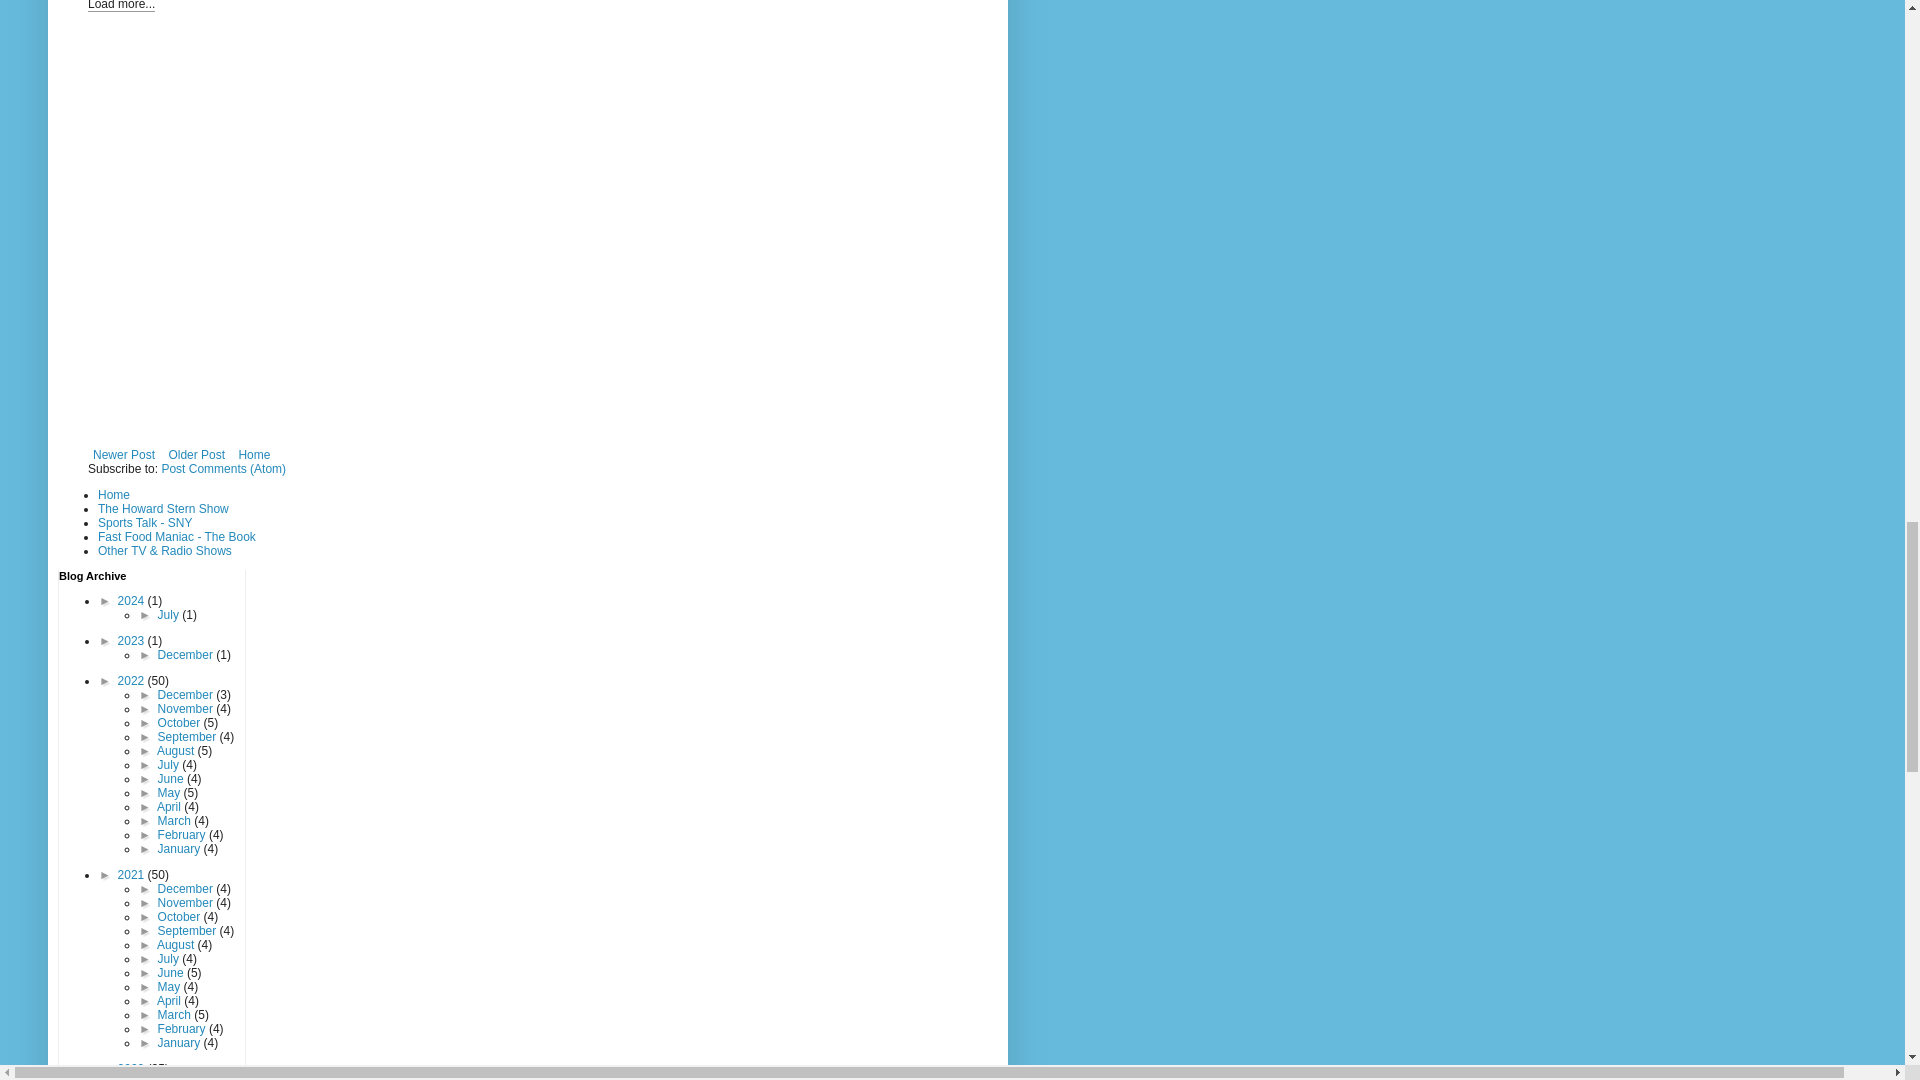 The width and height of the screenshot is (1920, 1080). What do you see at coordinates (253, 454) in the screenshot?
I see `Home` at bounding box center [253, 454].